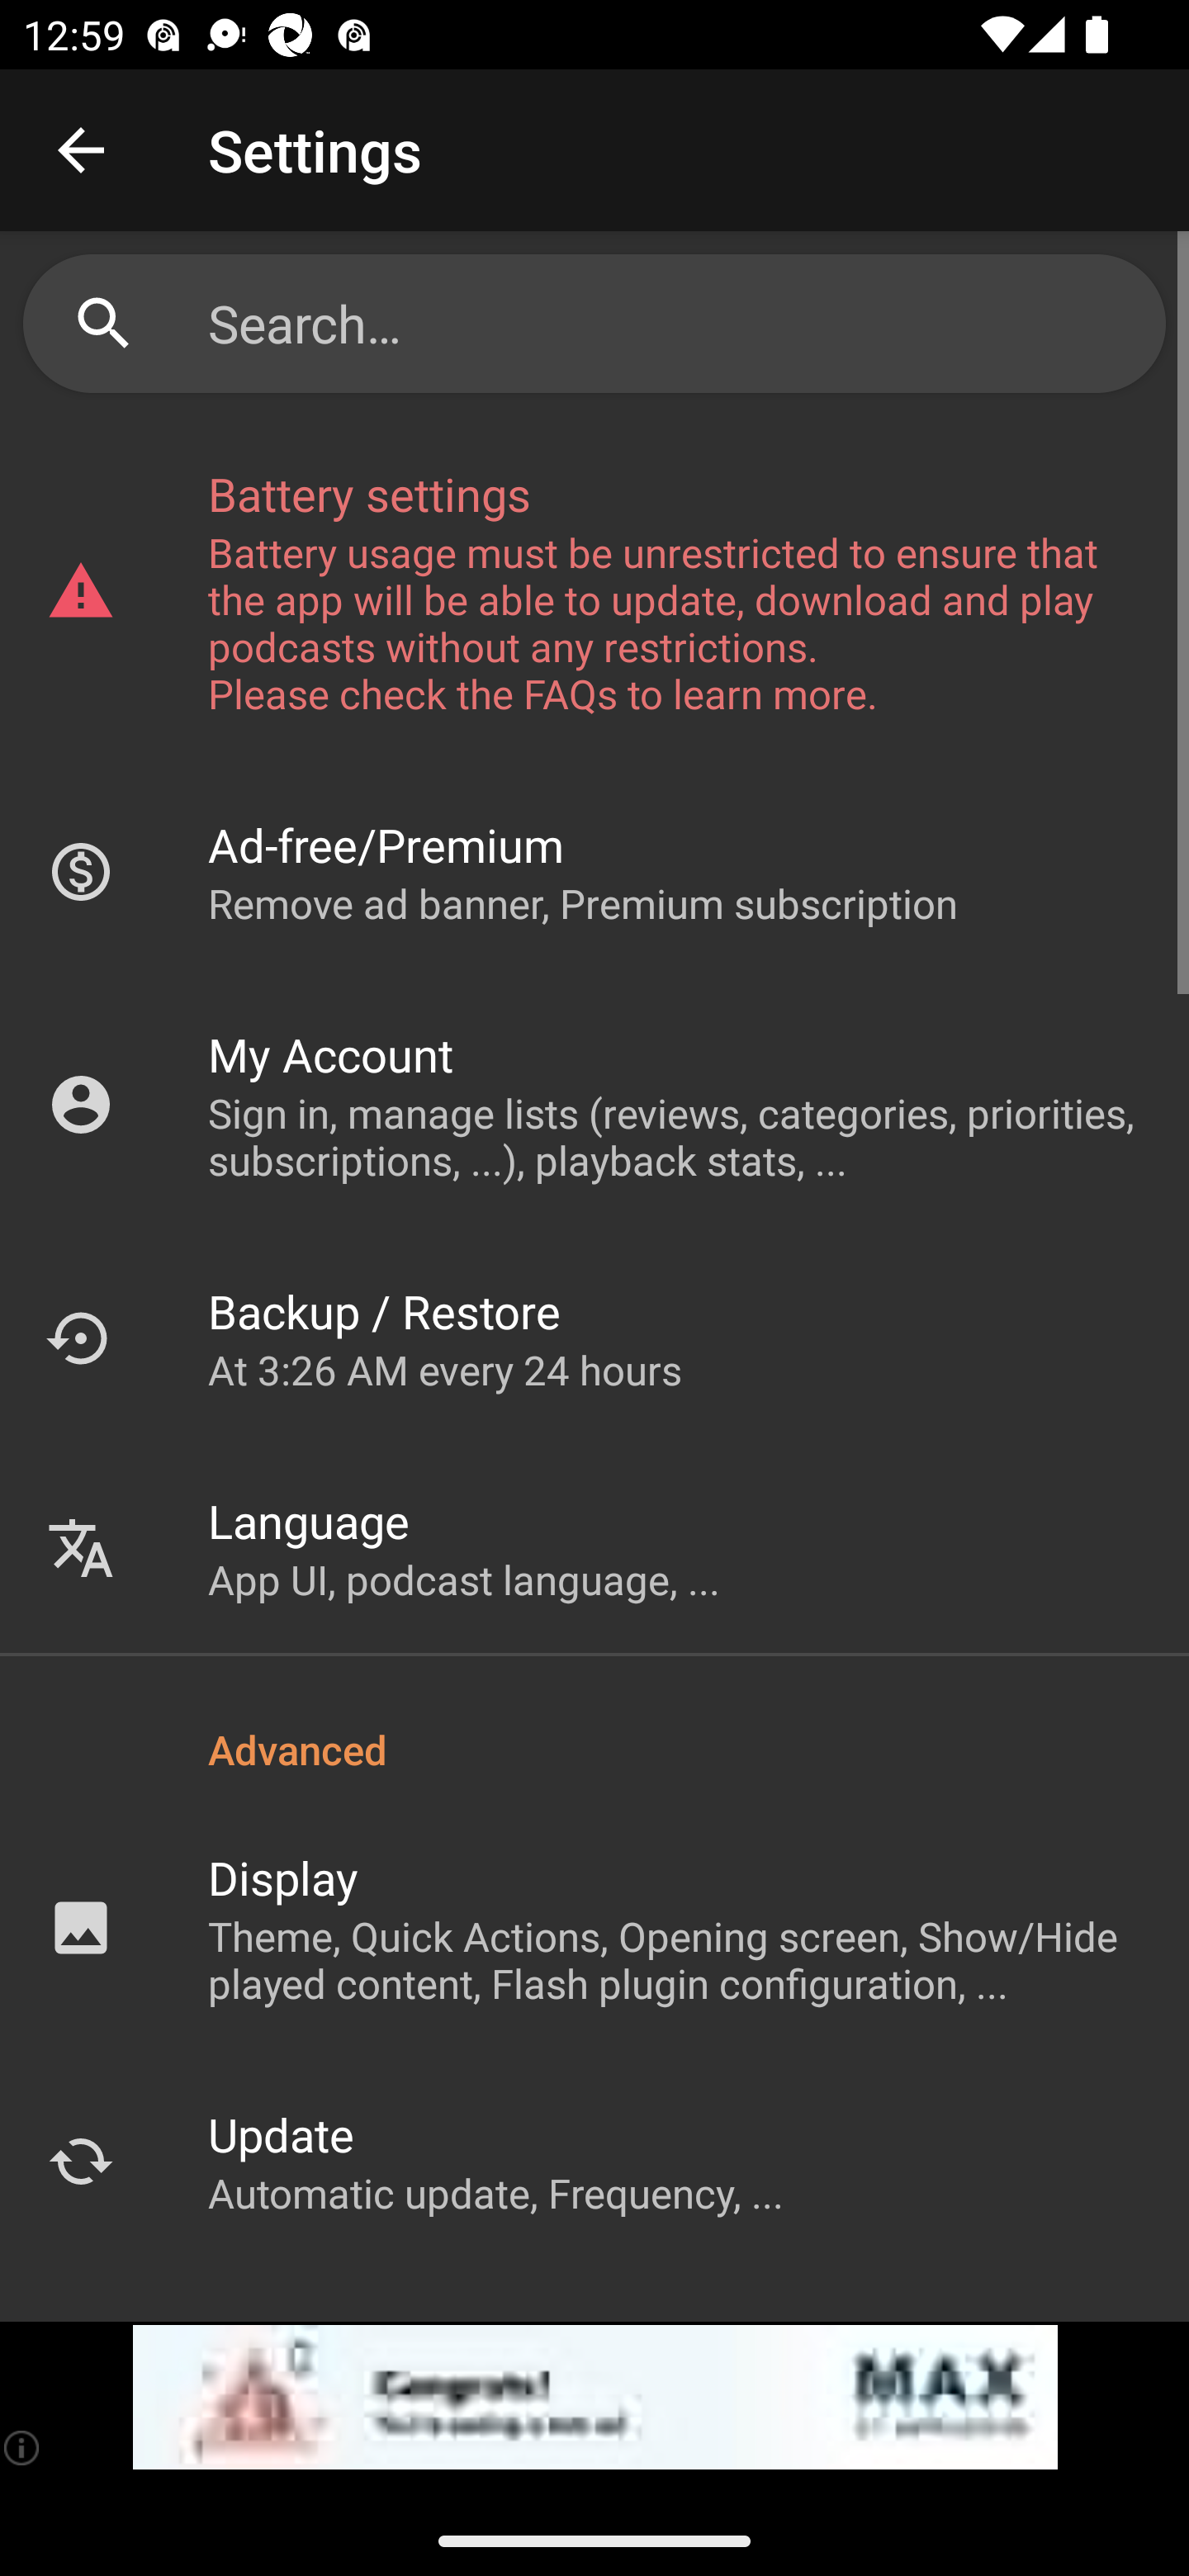 The image size is (1189, 2576). Describe the element at coordinates (594, 1338) in the screenshot. I see `Backup / Restore At 3:26 AM every 24 hours` at that location.